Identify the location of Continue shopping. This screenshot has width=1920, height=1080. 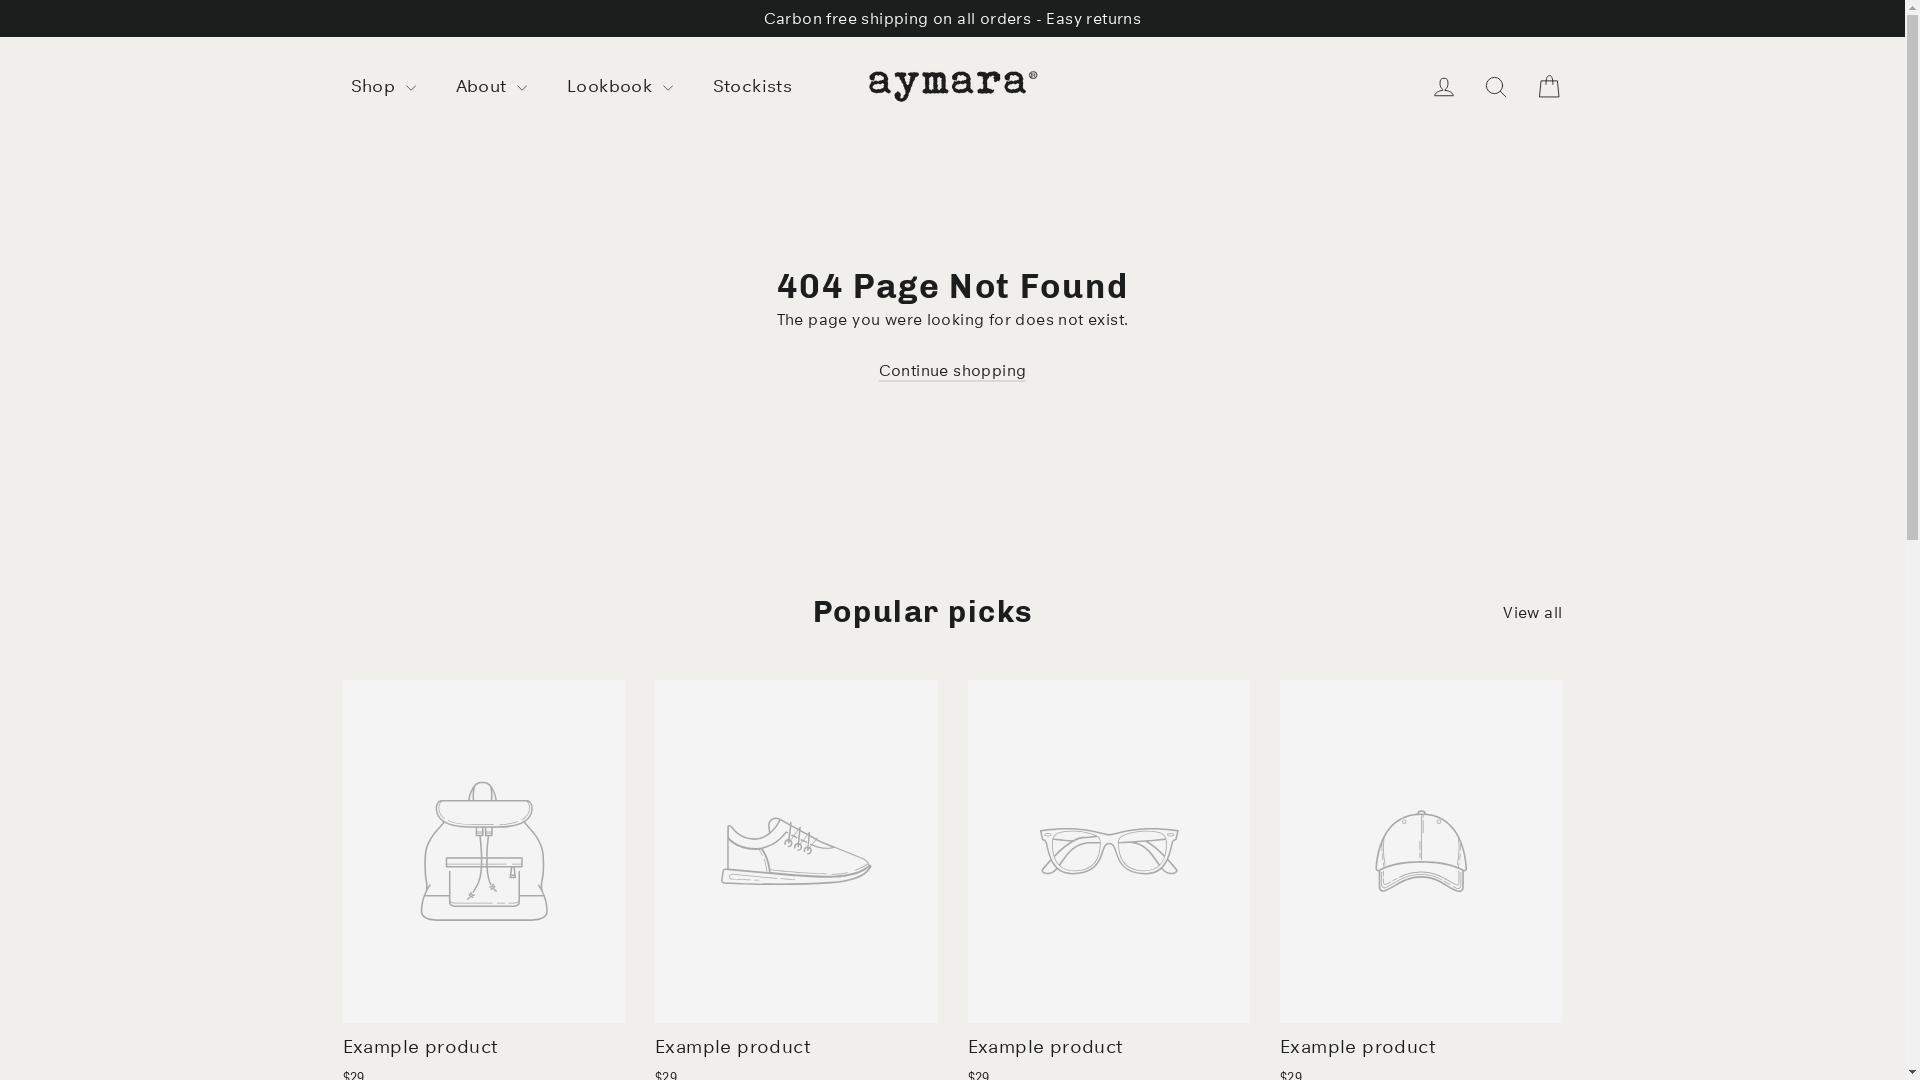
(953, 372).